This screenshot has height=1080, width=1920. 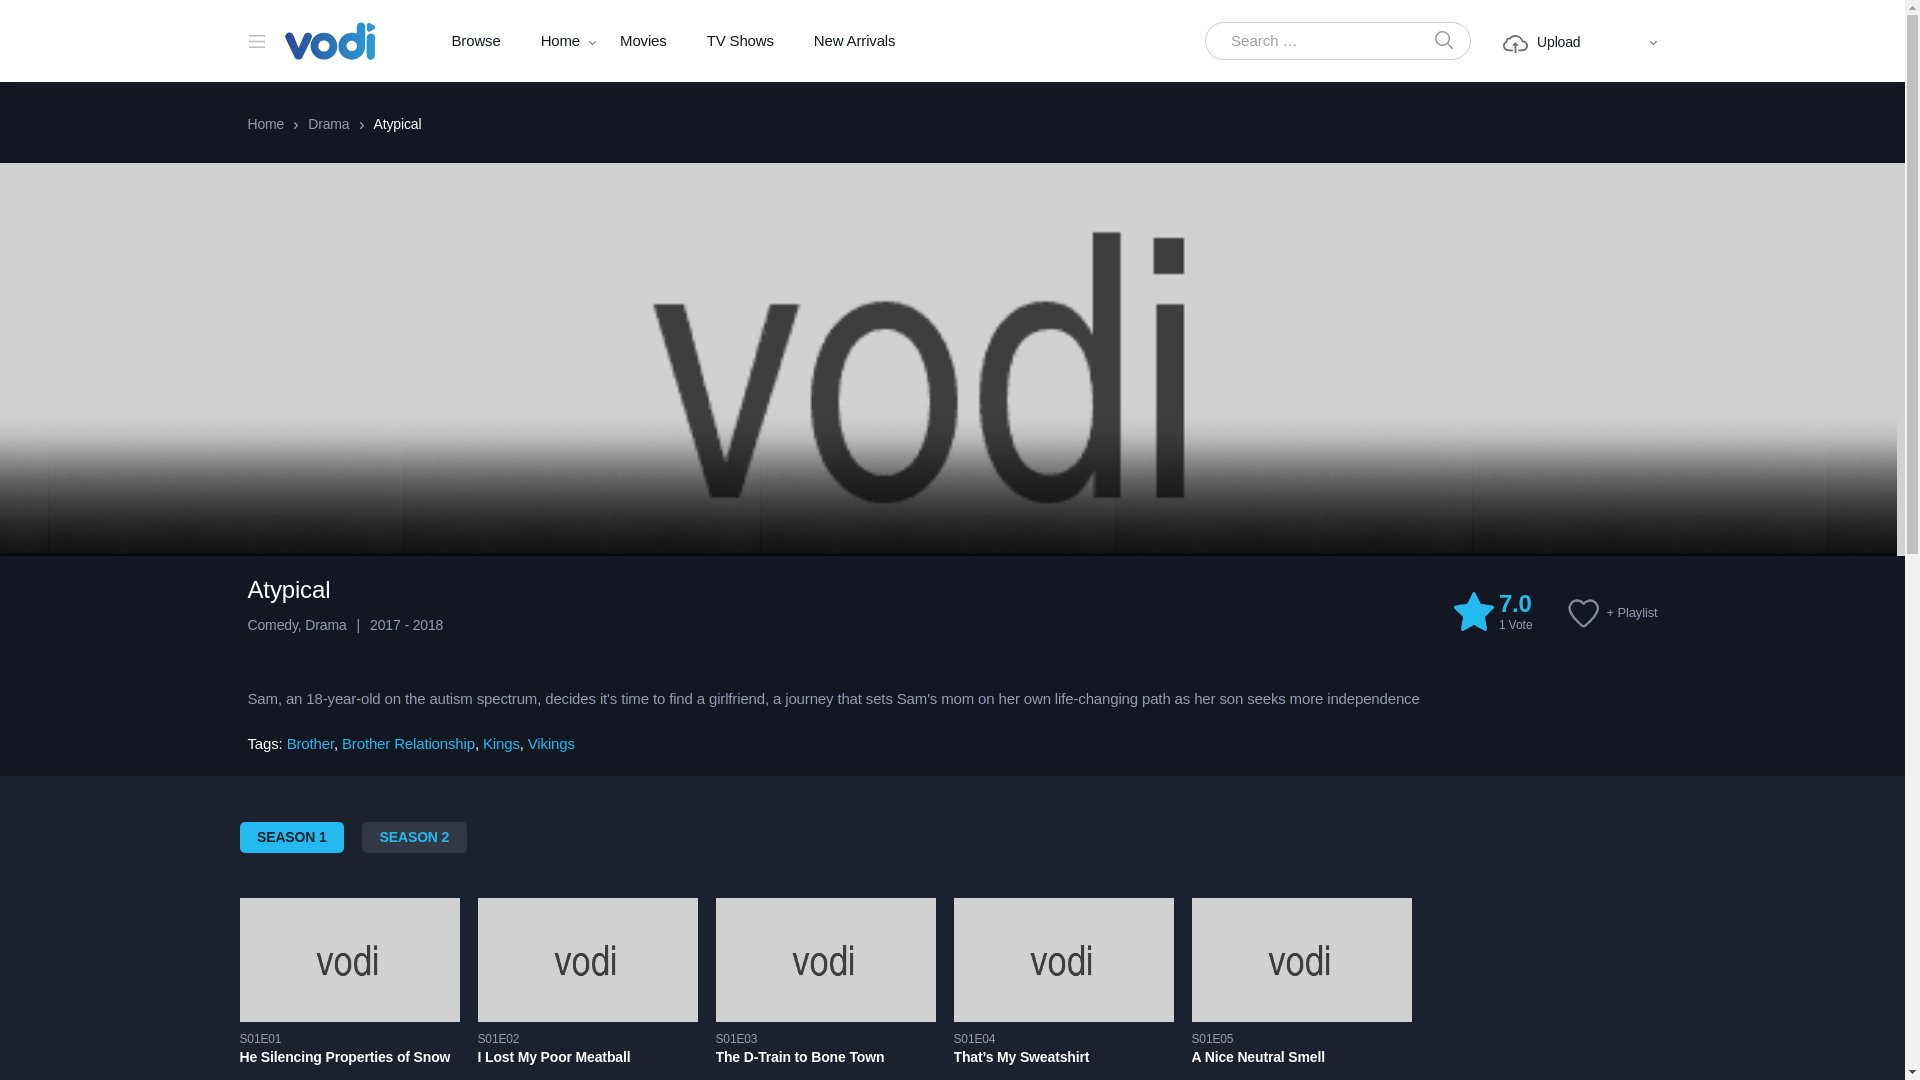 What do you see at coordinates (854, 41) in the screenshot?
I see `New Arrivals` at bounding box center [854, 41].